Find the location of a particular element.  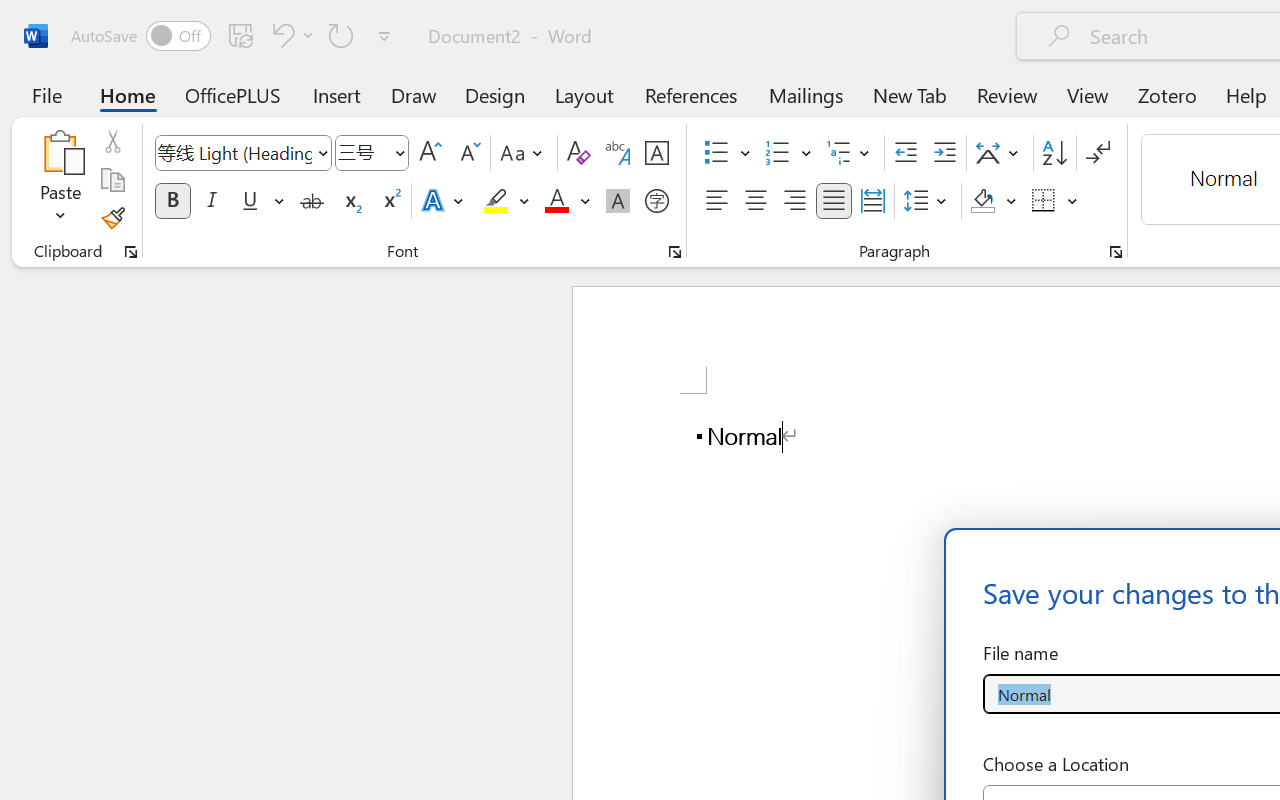

Phonetic Guide... is located at coordinates (618, 153).